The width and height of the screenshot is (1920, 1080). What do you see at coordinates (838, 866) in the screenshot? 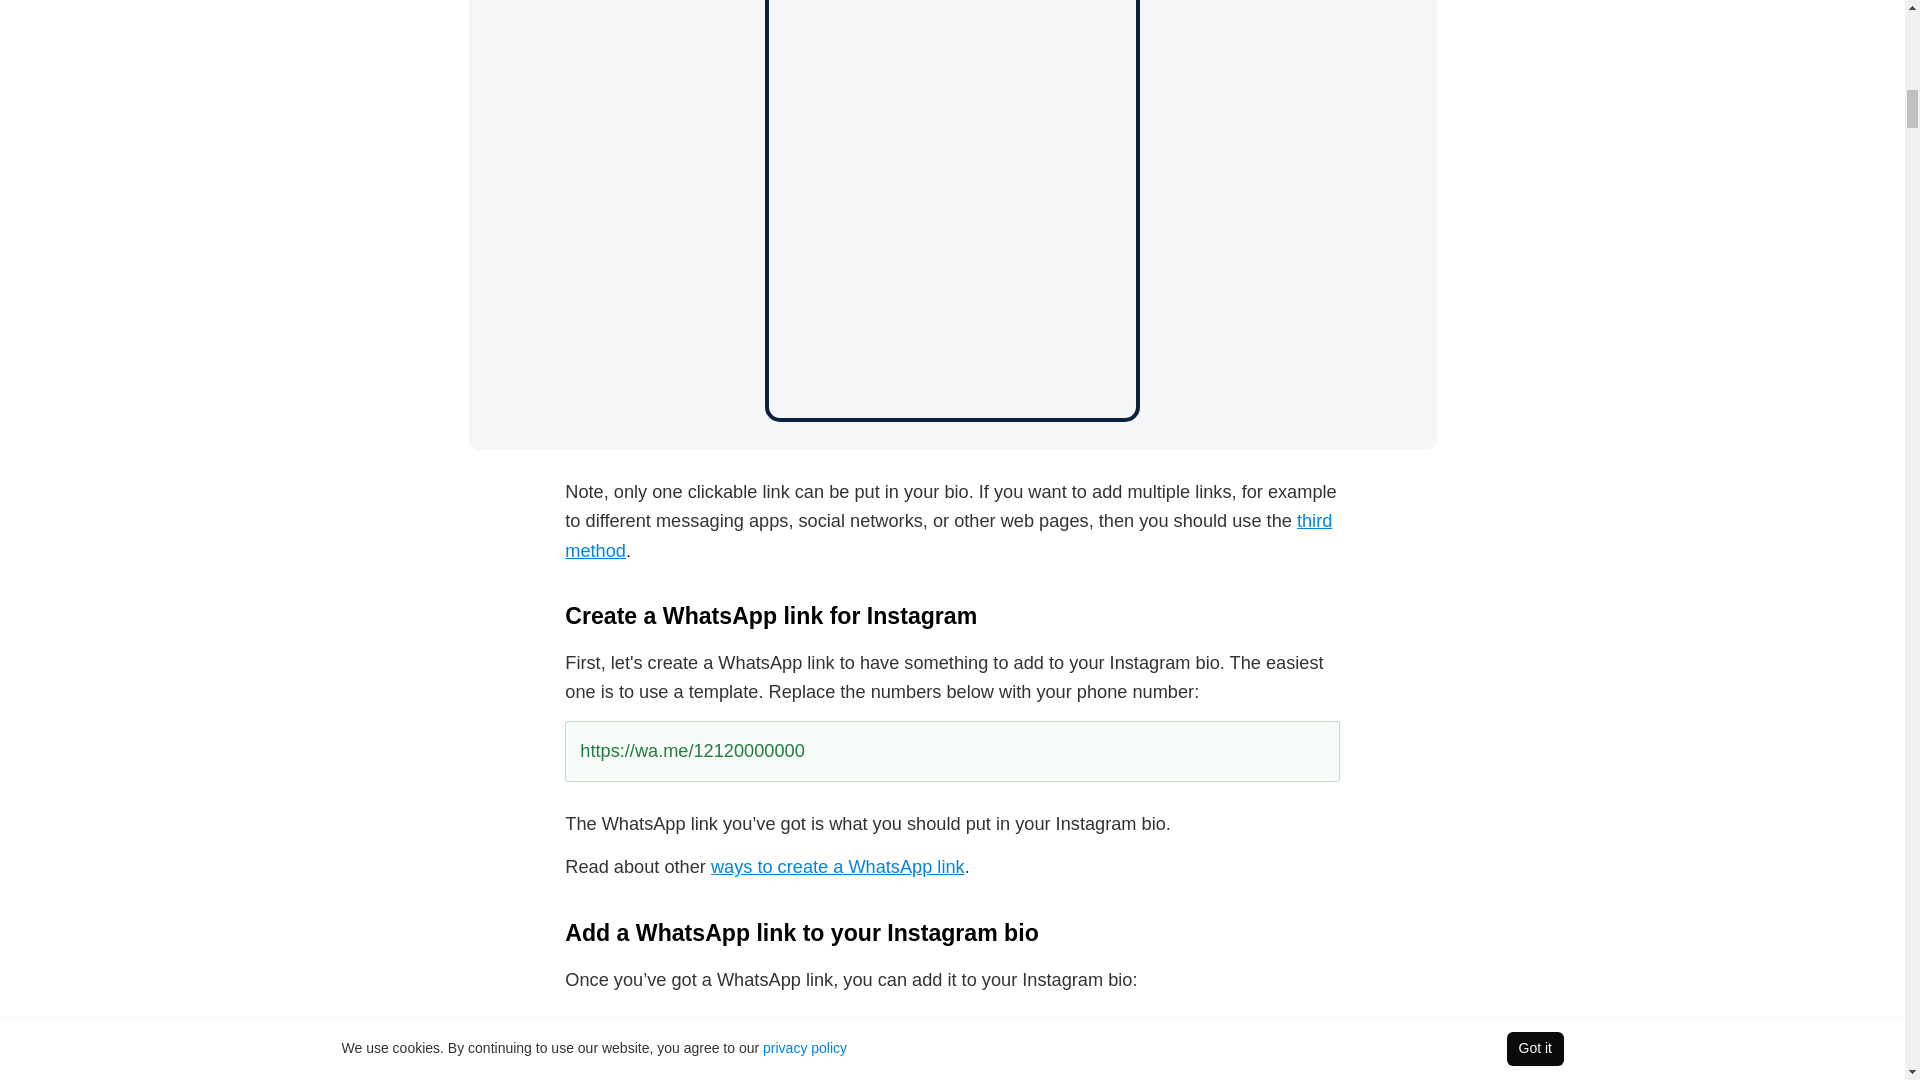
I see `ways to create a WhatsApp link` at bounding box center [838, 866].